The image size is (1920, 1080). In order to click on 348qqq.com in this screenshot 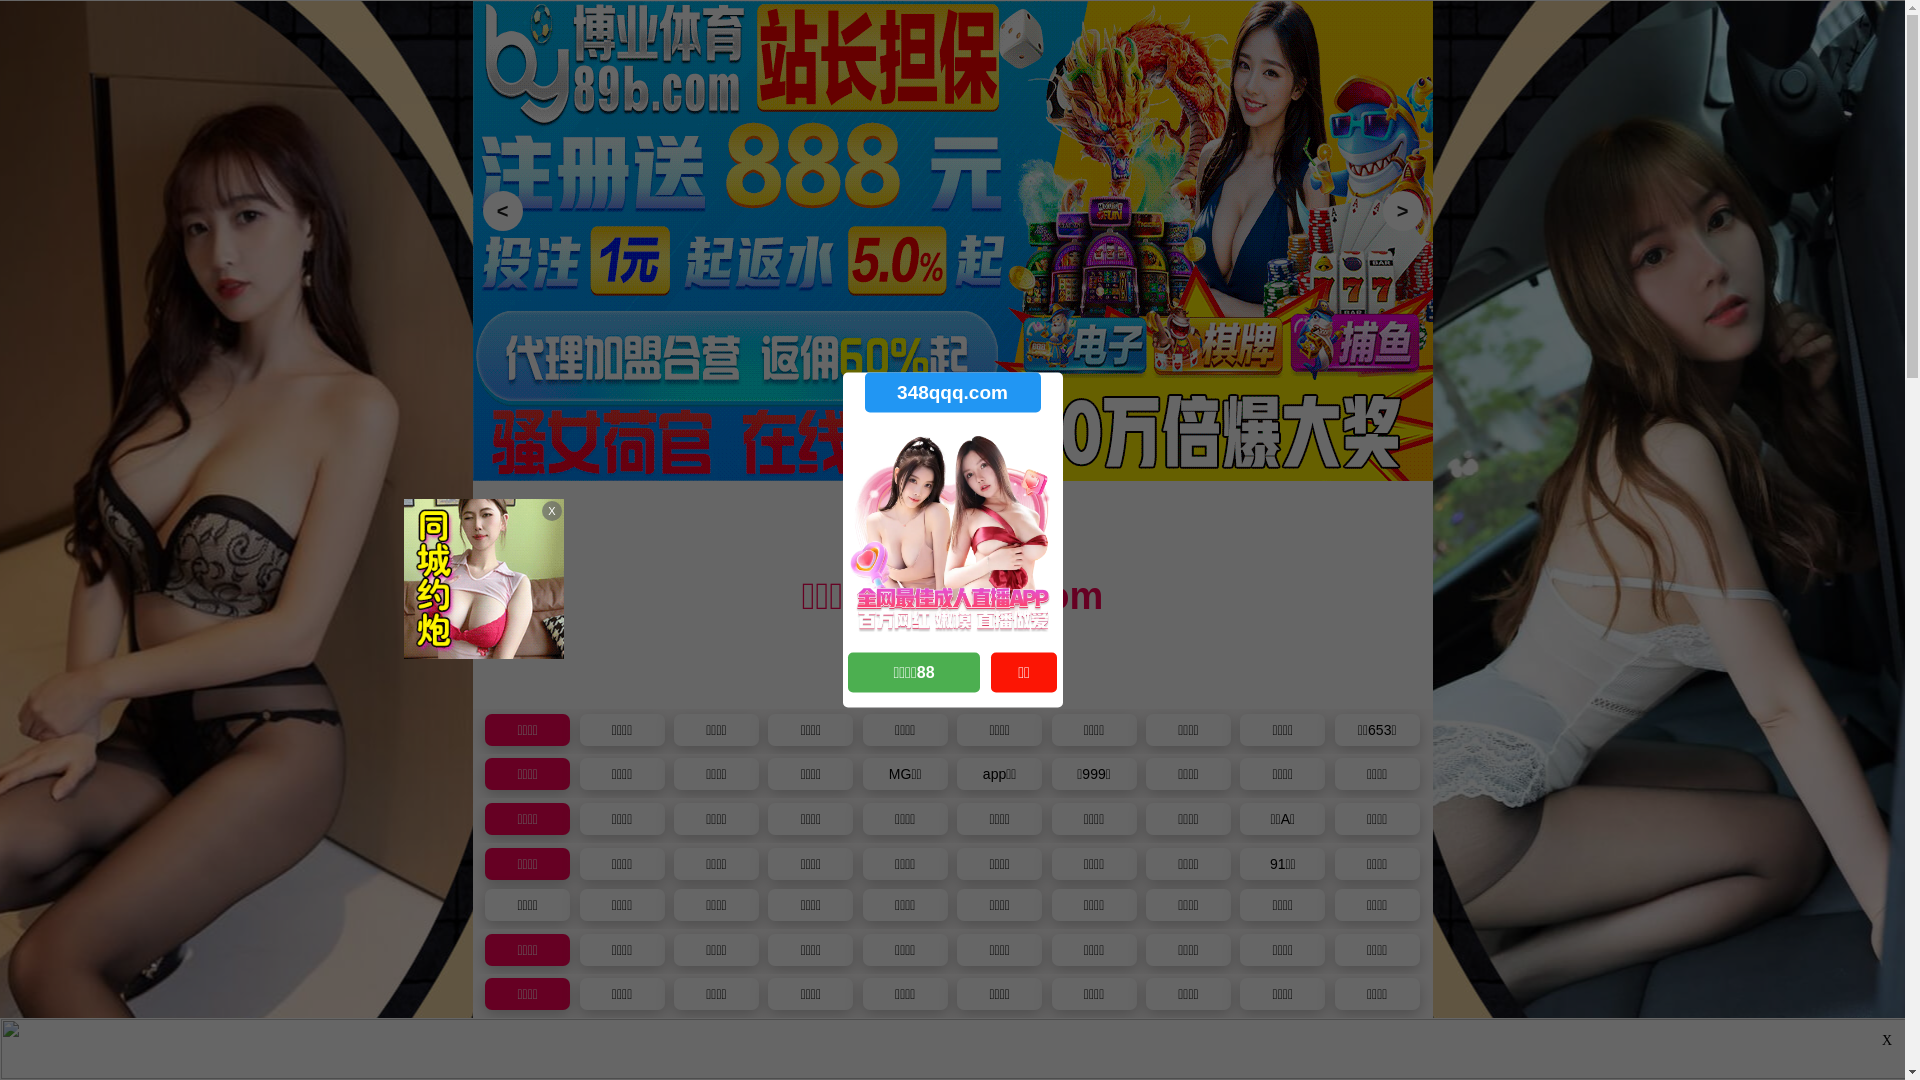, I will do `click(952, 392)`.